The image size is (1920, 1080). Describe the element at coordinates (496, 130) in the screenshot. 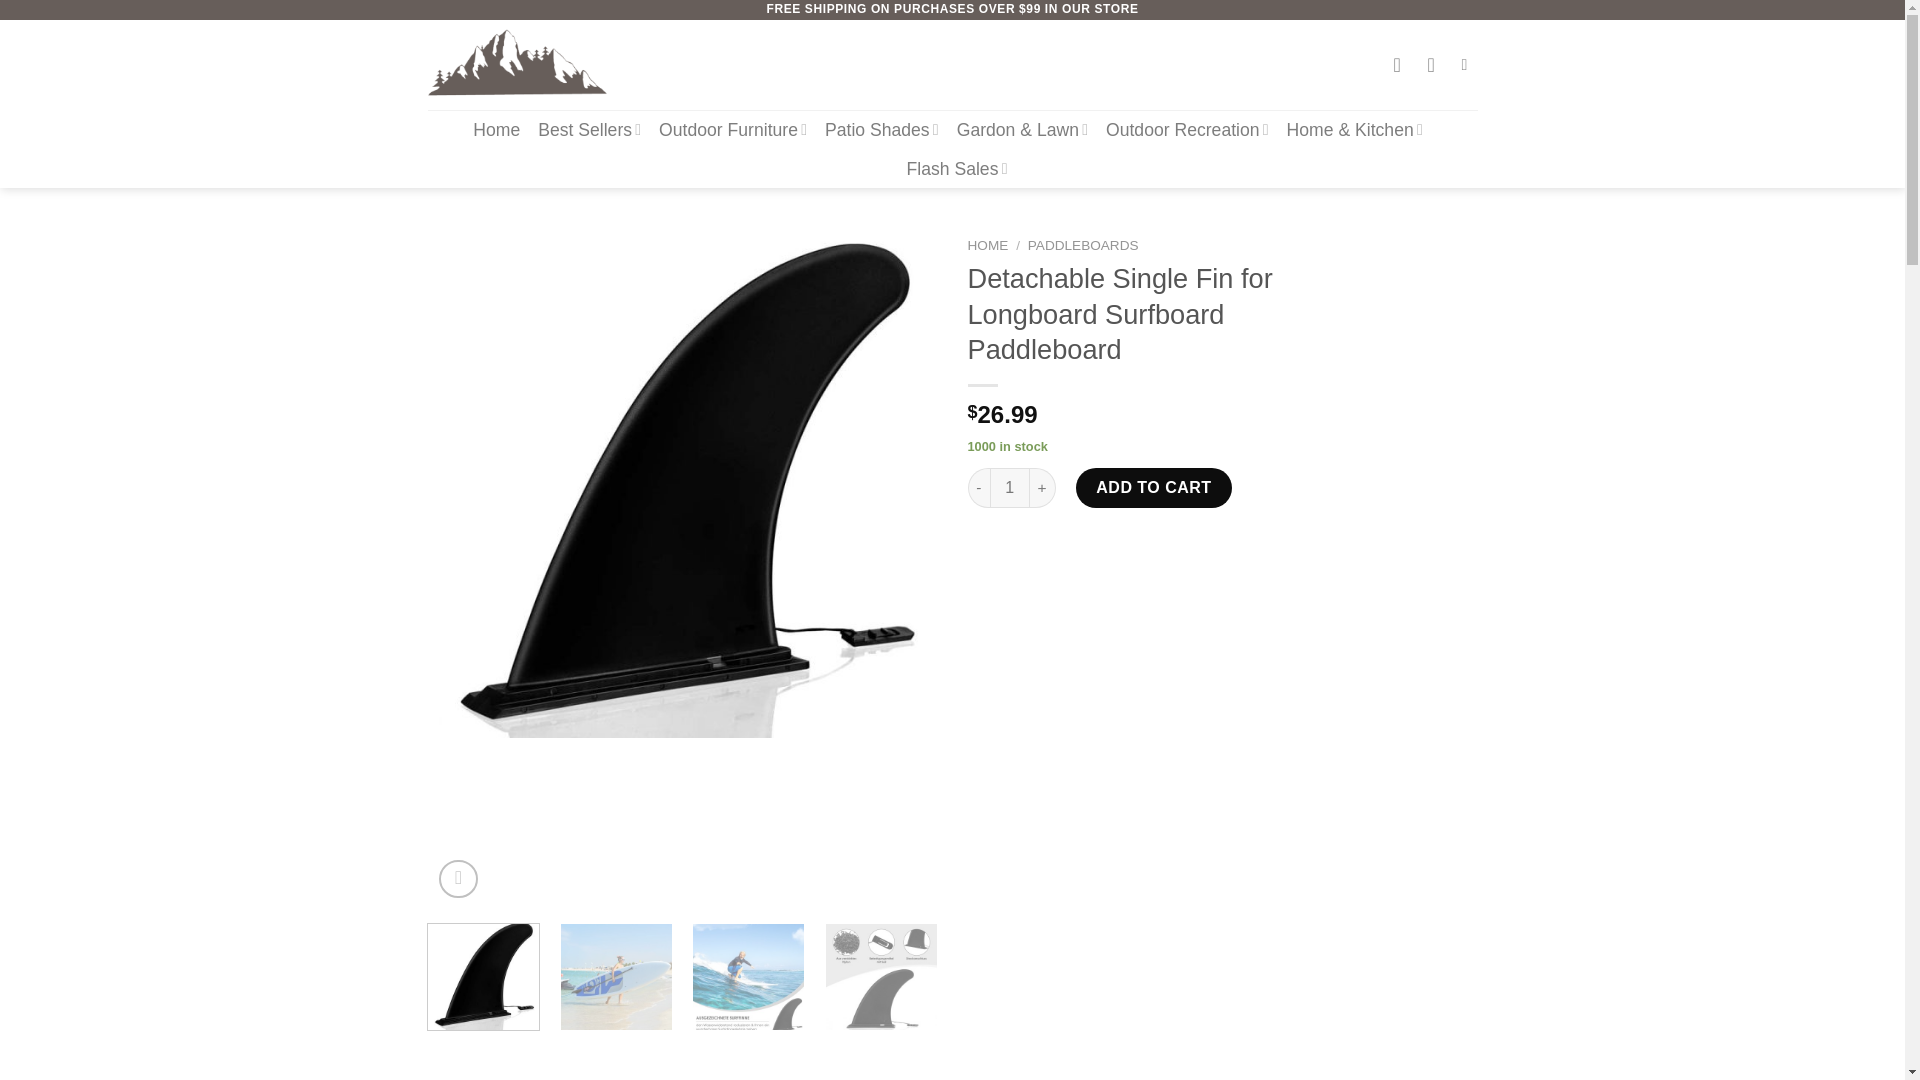

I see `Home` at that location.